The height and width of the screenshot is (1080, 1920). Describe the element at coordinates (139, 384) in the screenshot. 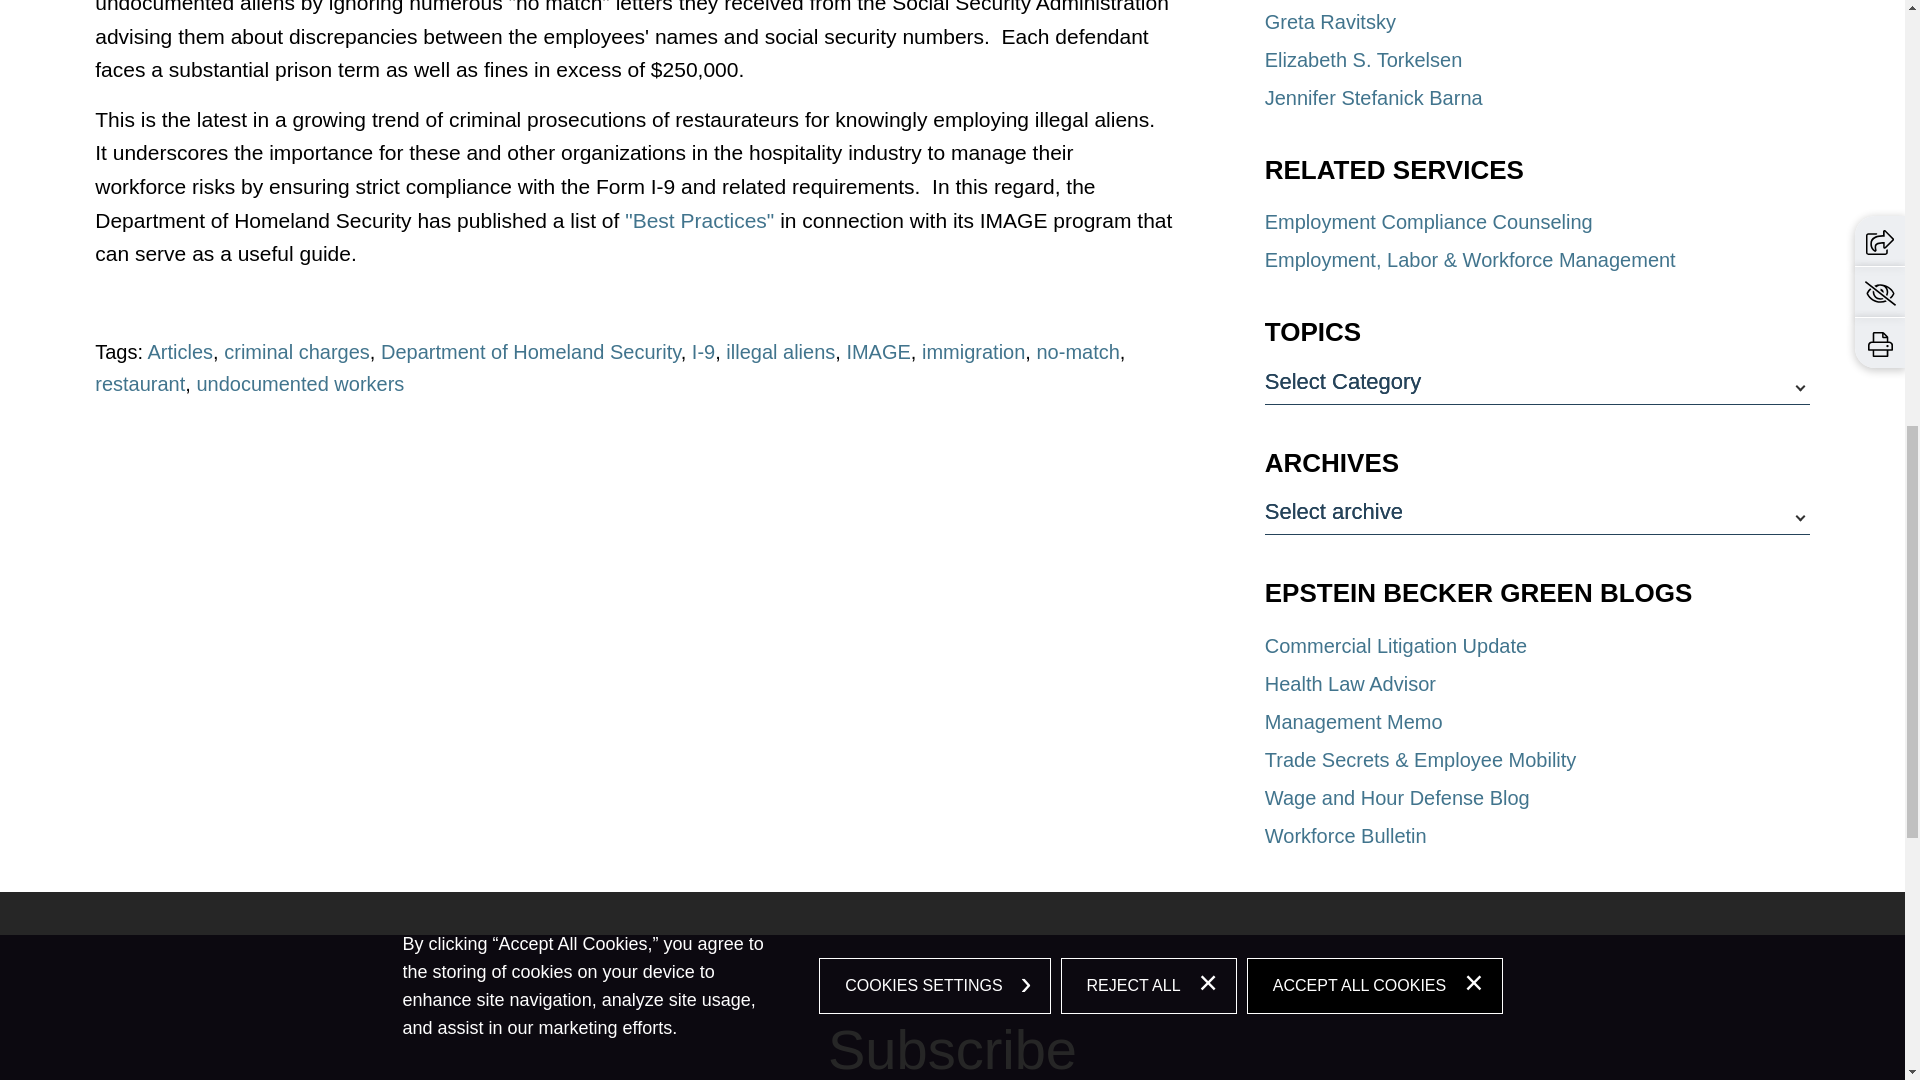

I see `restaurant` at that location.